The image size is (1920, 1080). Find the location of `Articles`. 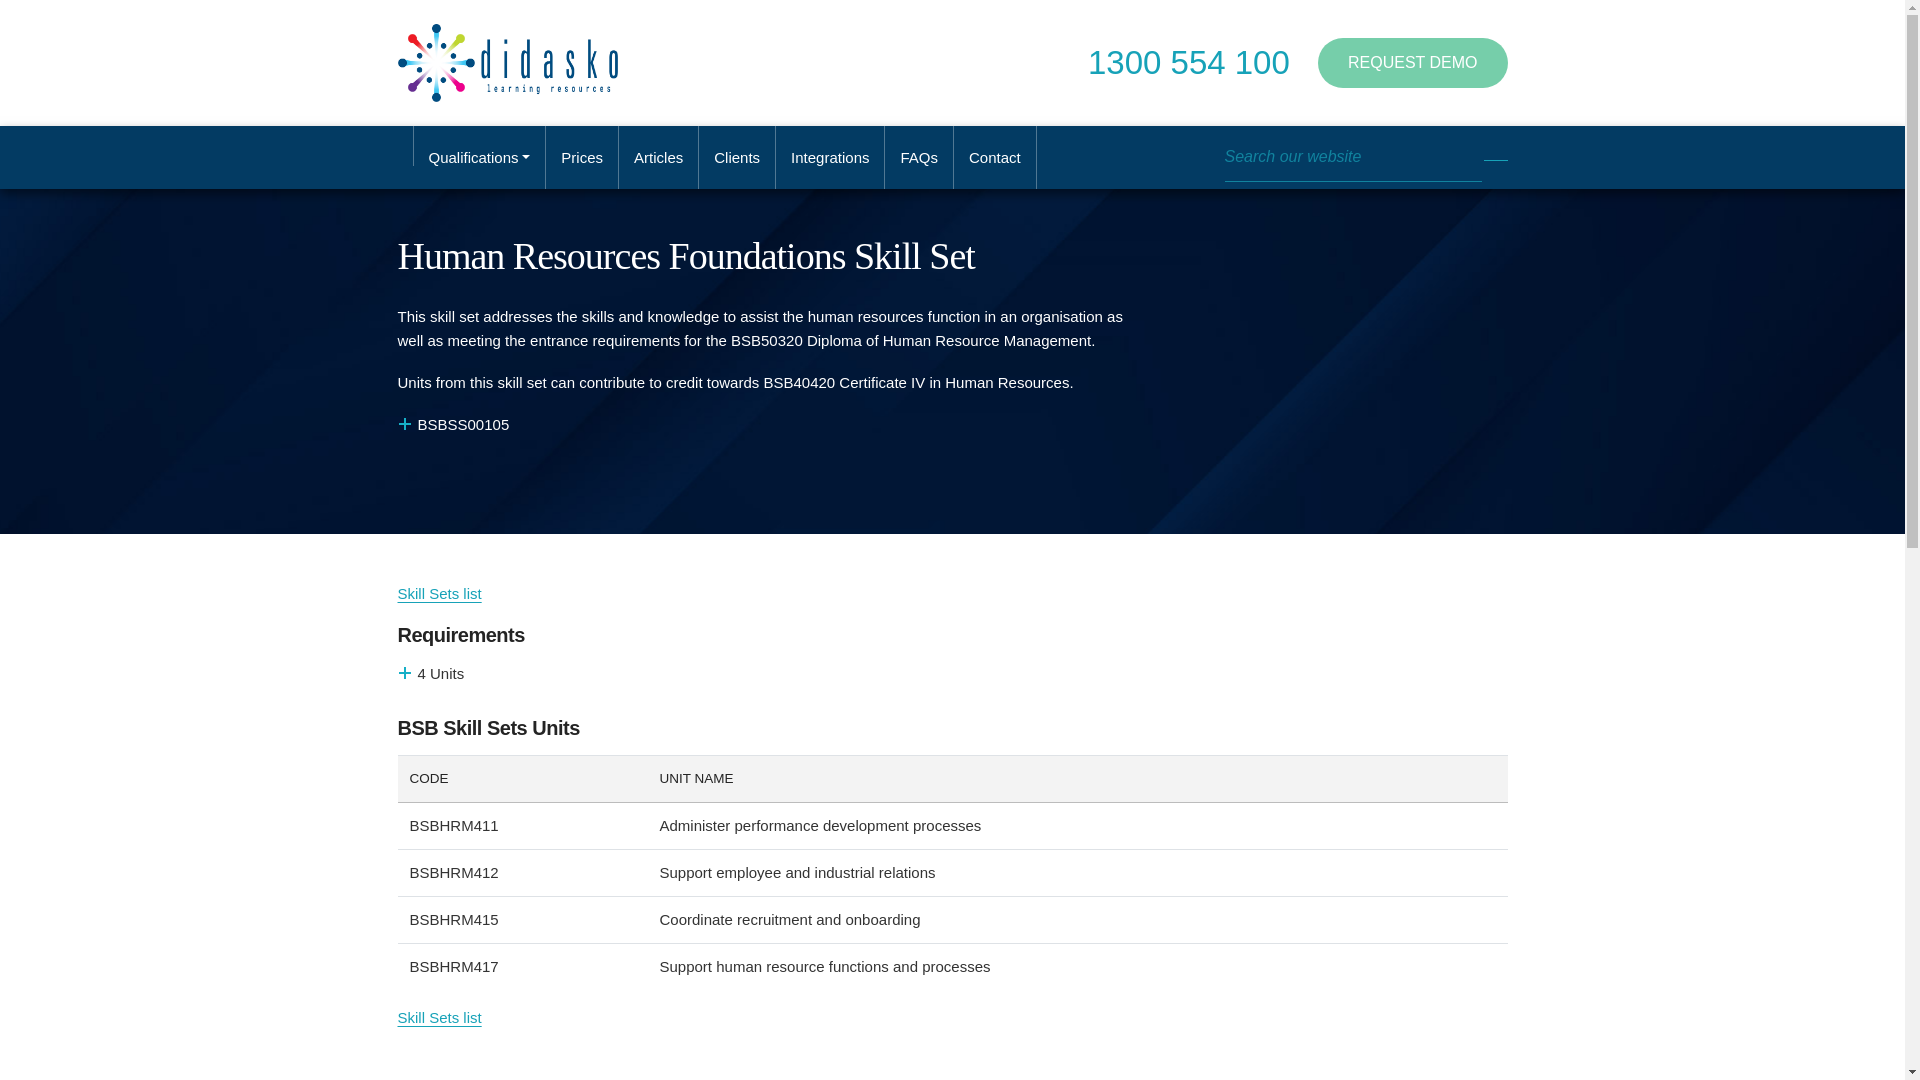

Articles is located at coordinates (658, 158).